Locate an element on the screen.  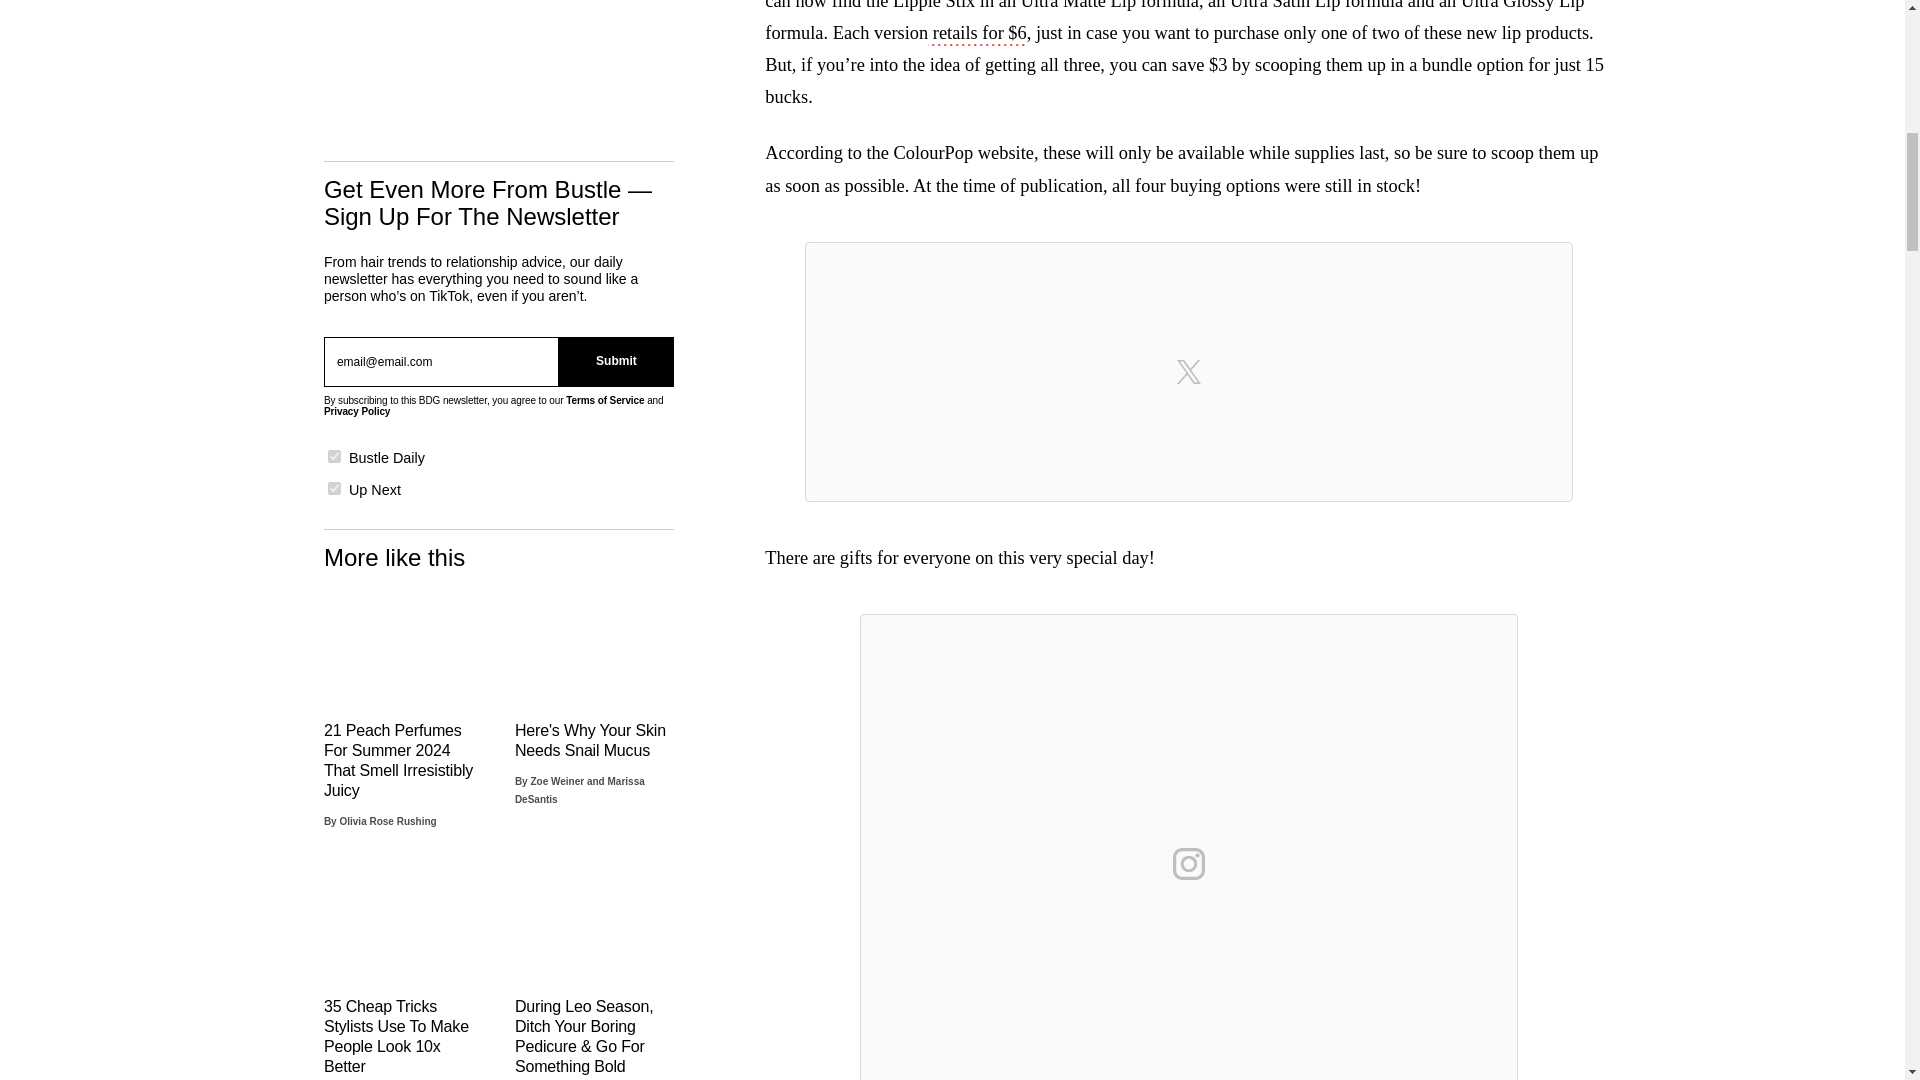
View on Instagram is located at coordinates (1189, 864).